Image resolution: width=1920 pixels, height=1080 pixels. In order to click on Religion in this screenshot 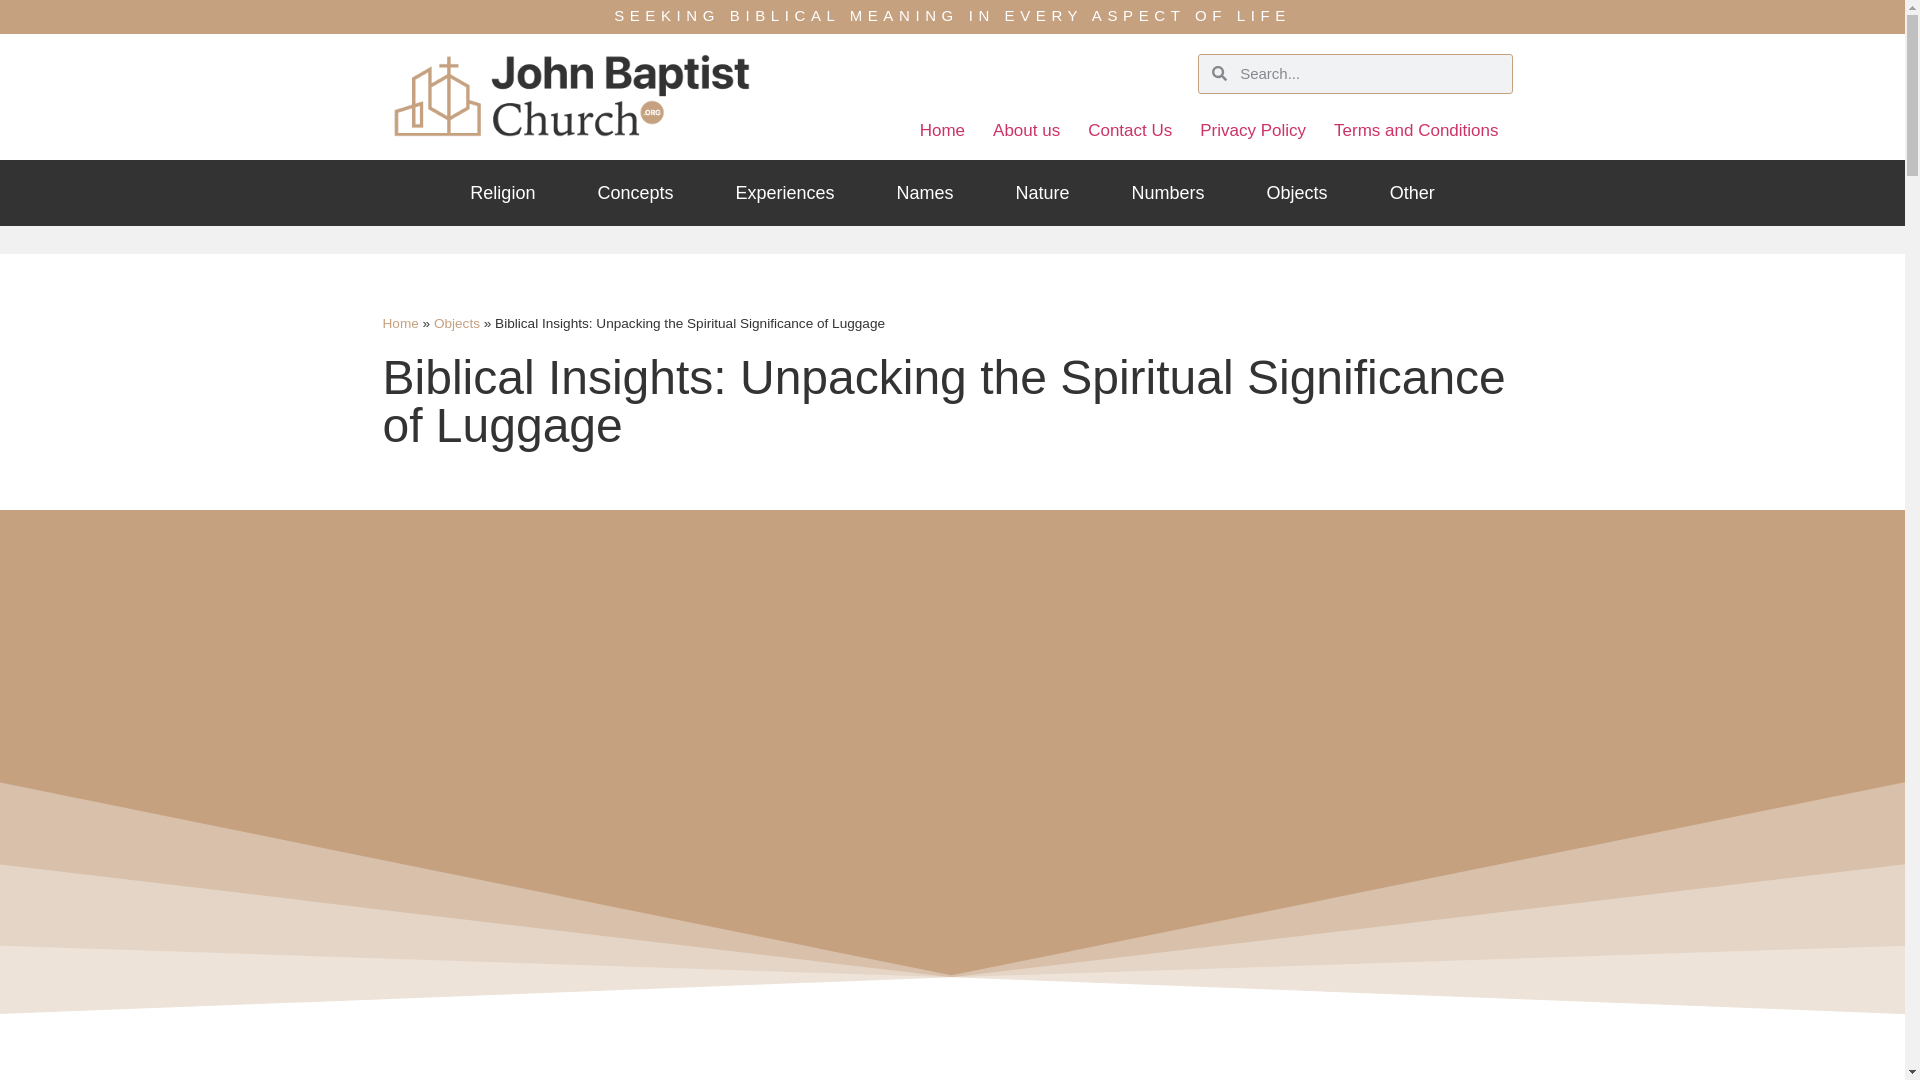, I will do `click(502, 192)`.